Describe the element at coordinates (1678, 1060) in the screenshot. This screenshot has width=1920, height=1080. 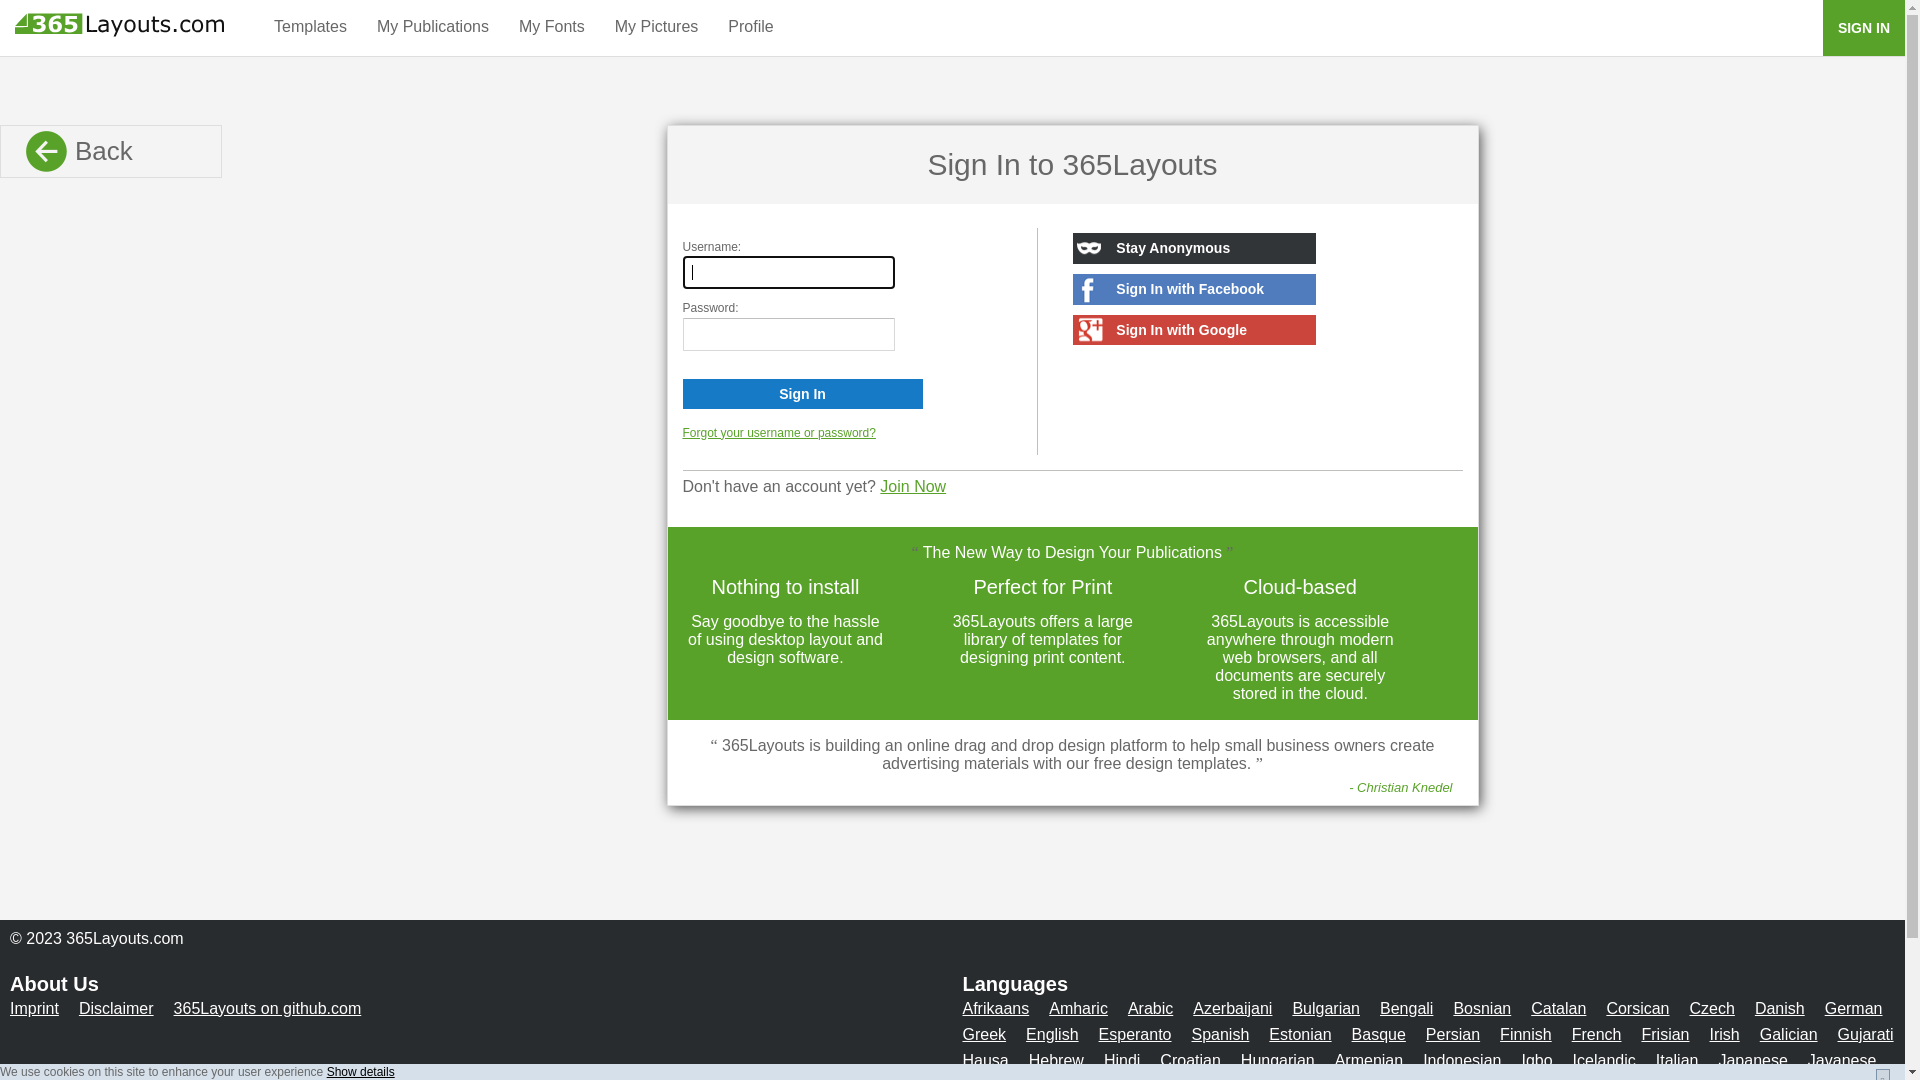
I see `Italian` at that location.